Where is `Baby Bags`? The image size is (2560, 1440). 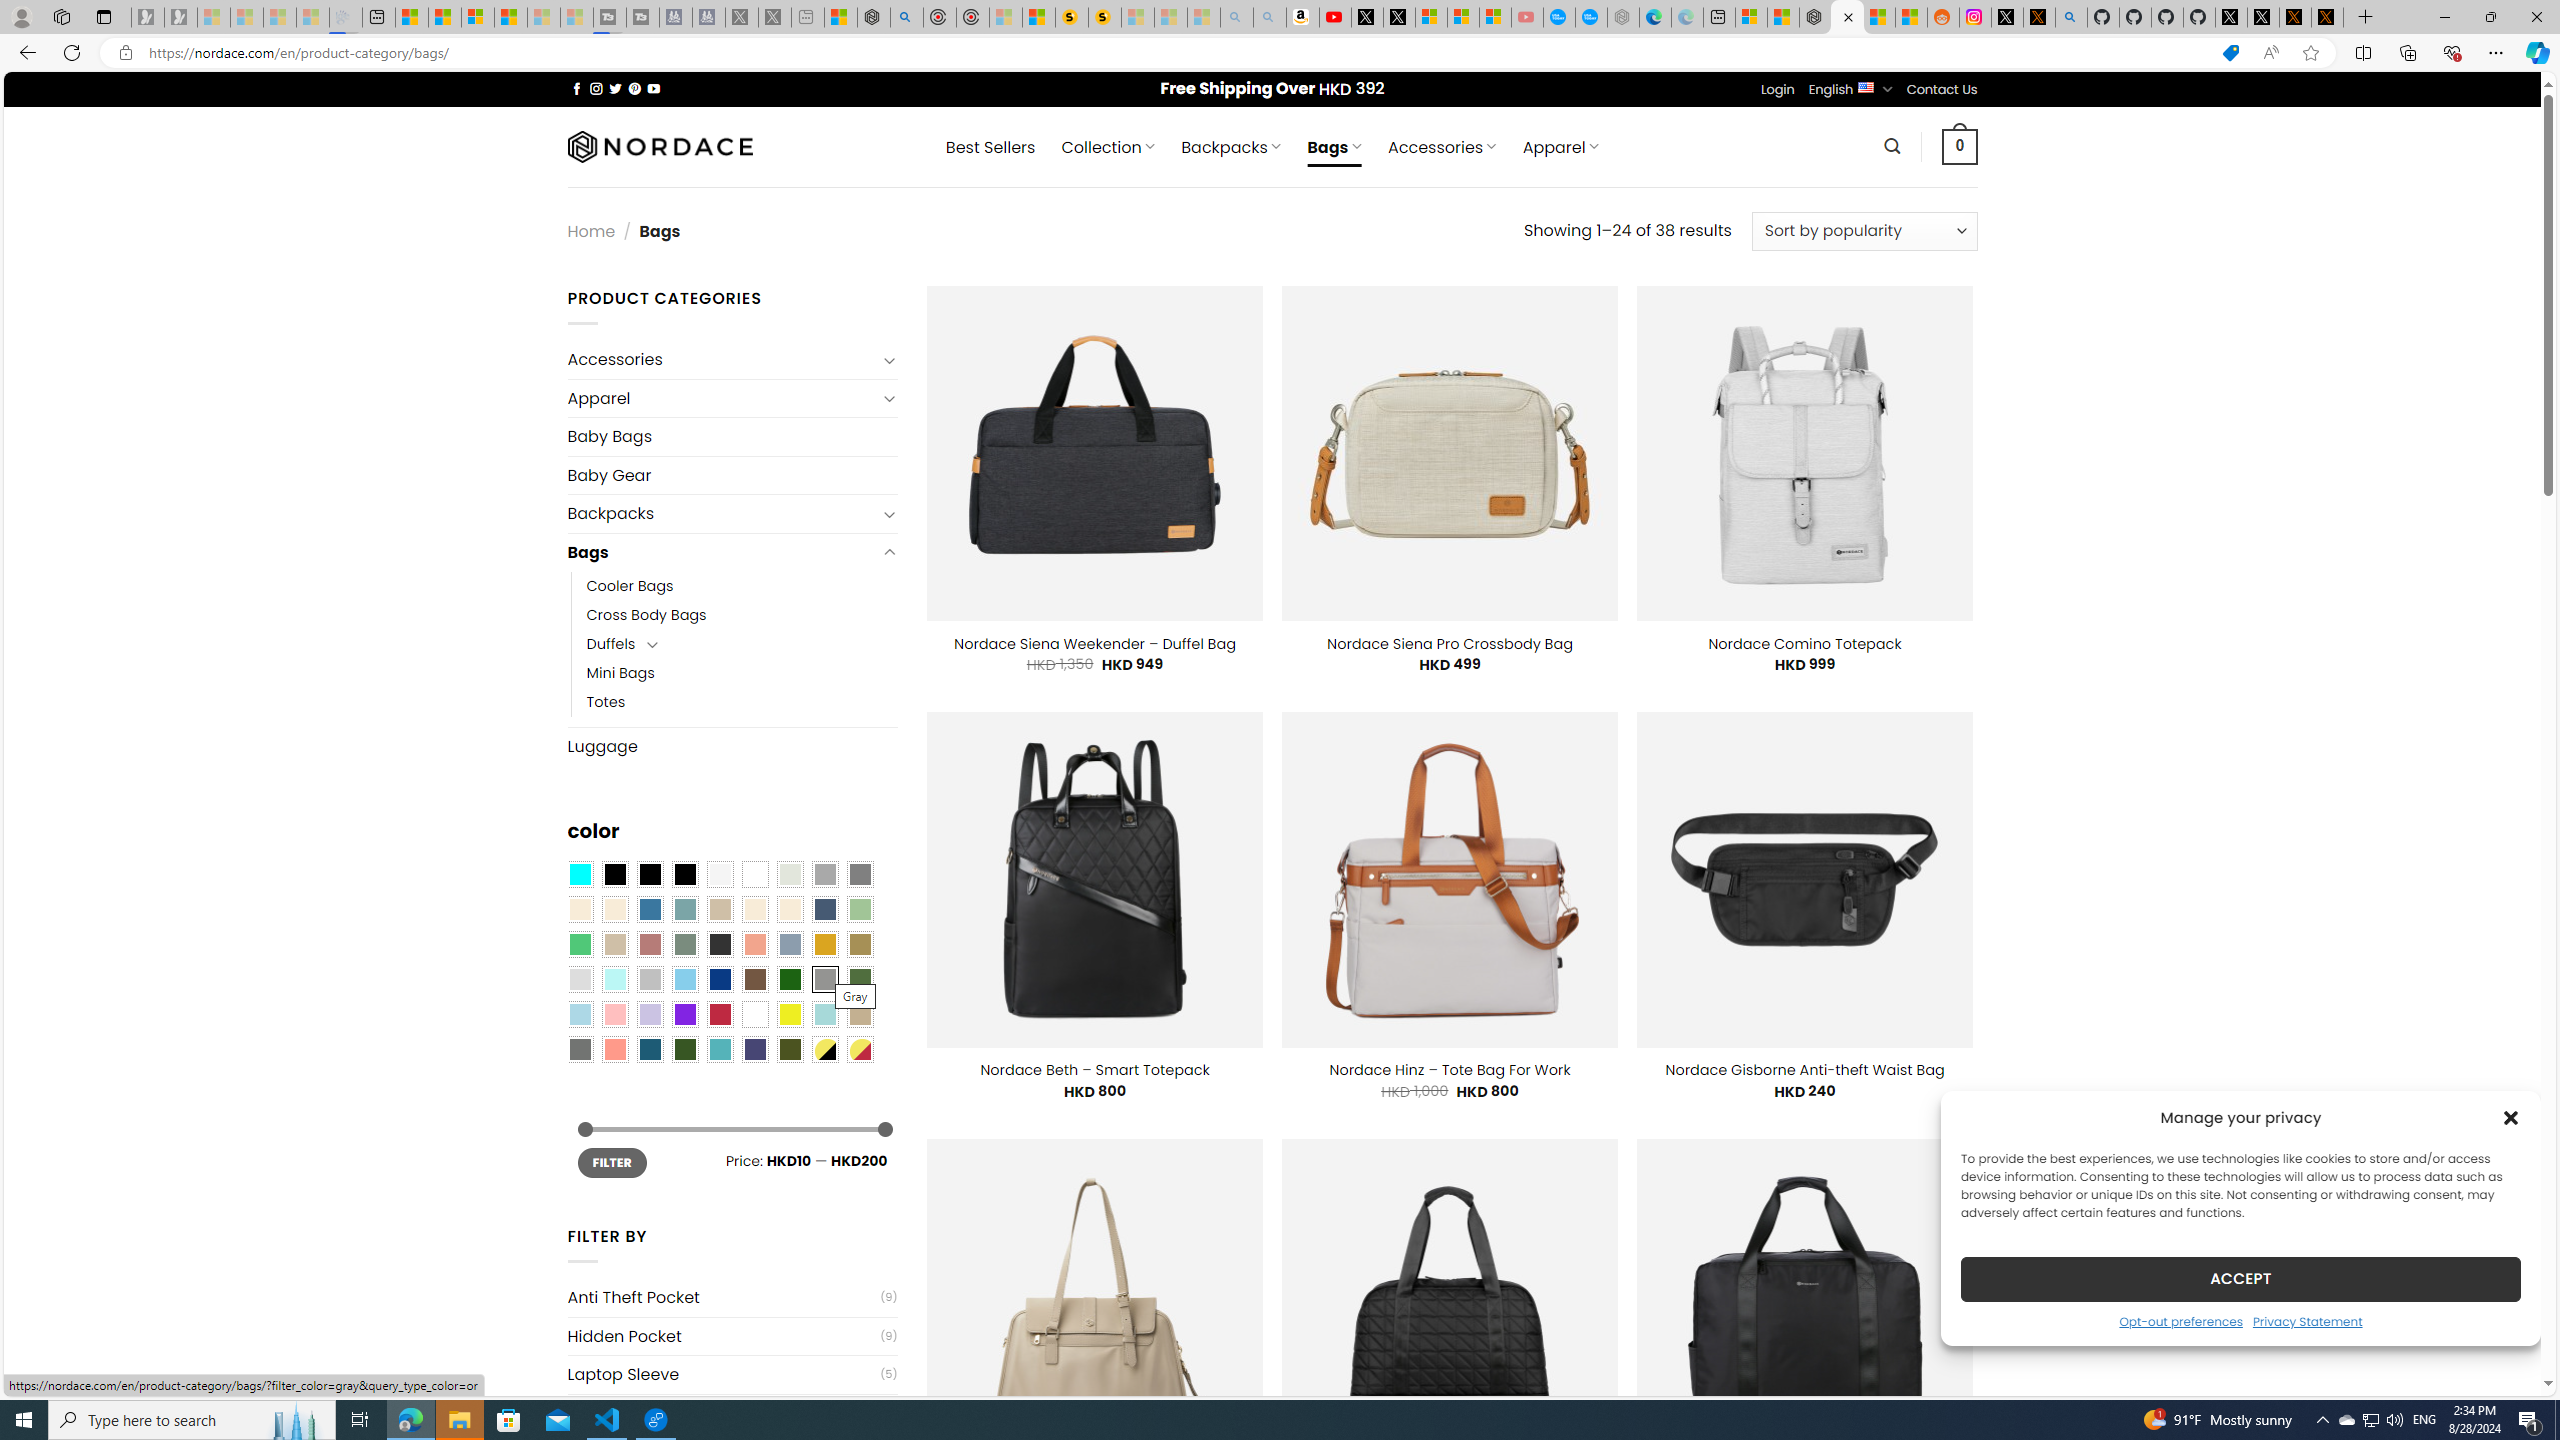 Baby Bags is located at coordinates (732, 436).